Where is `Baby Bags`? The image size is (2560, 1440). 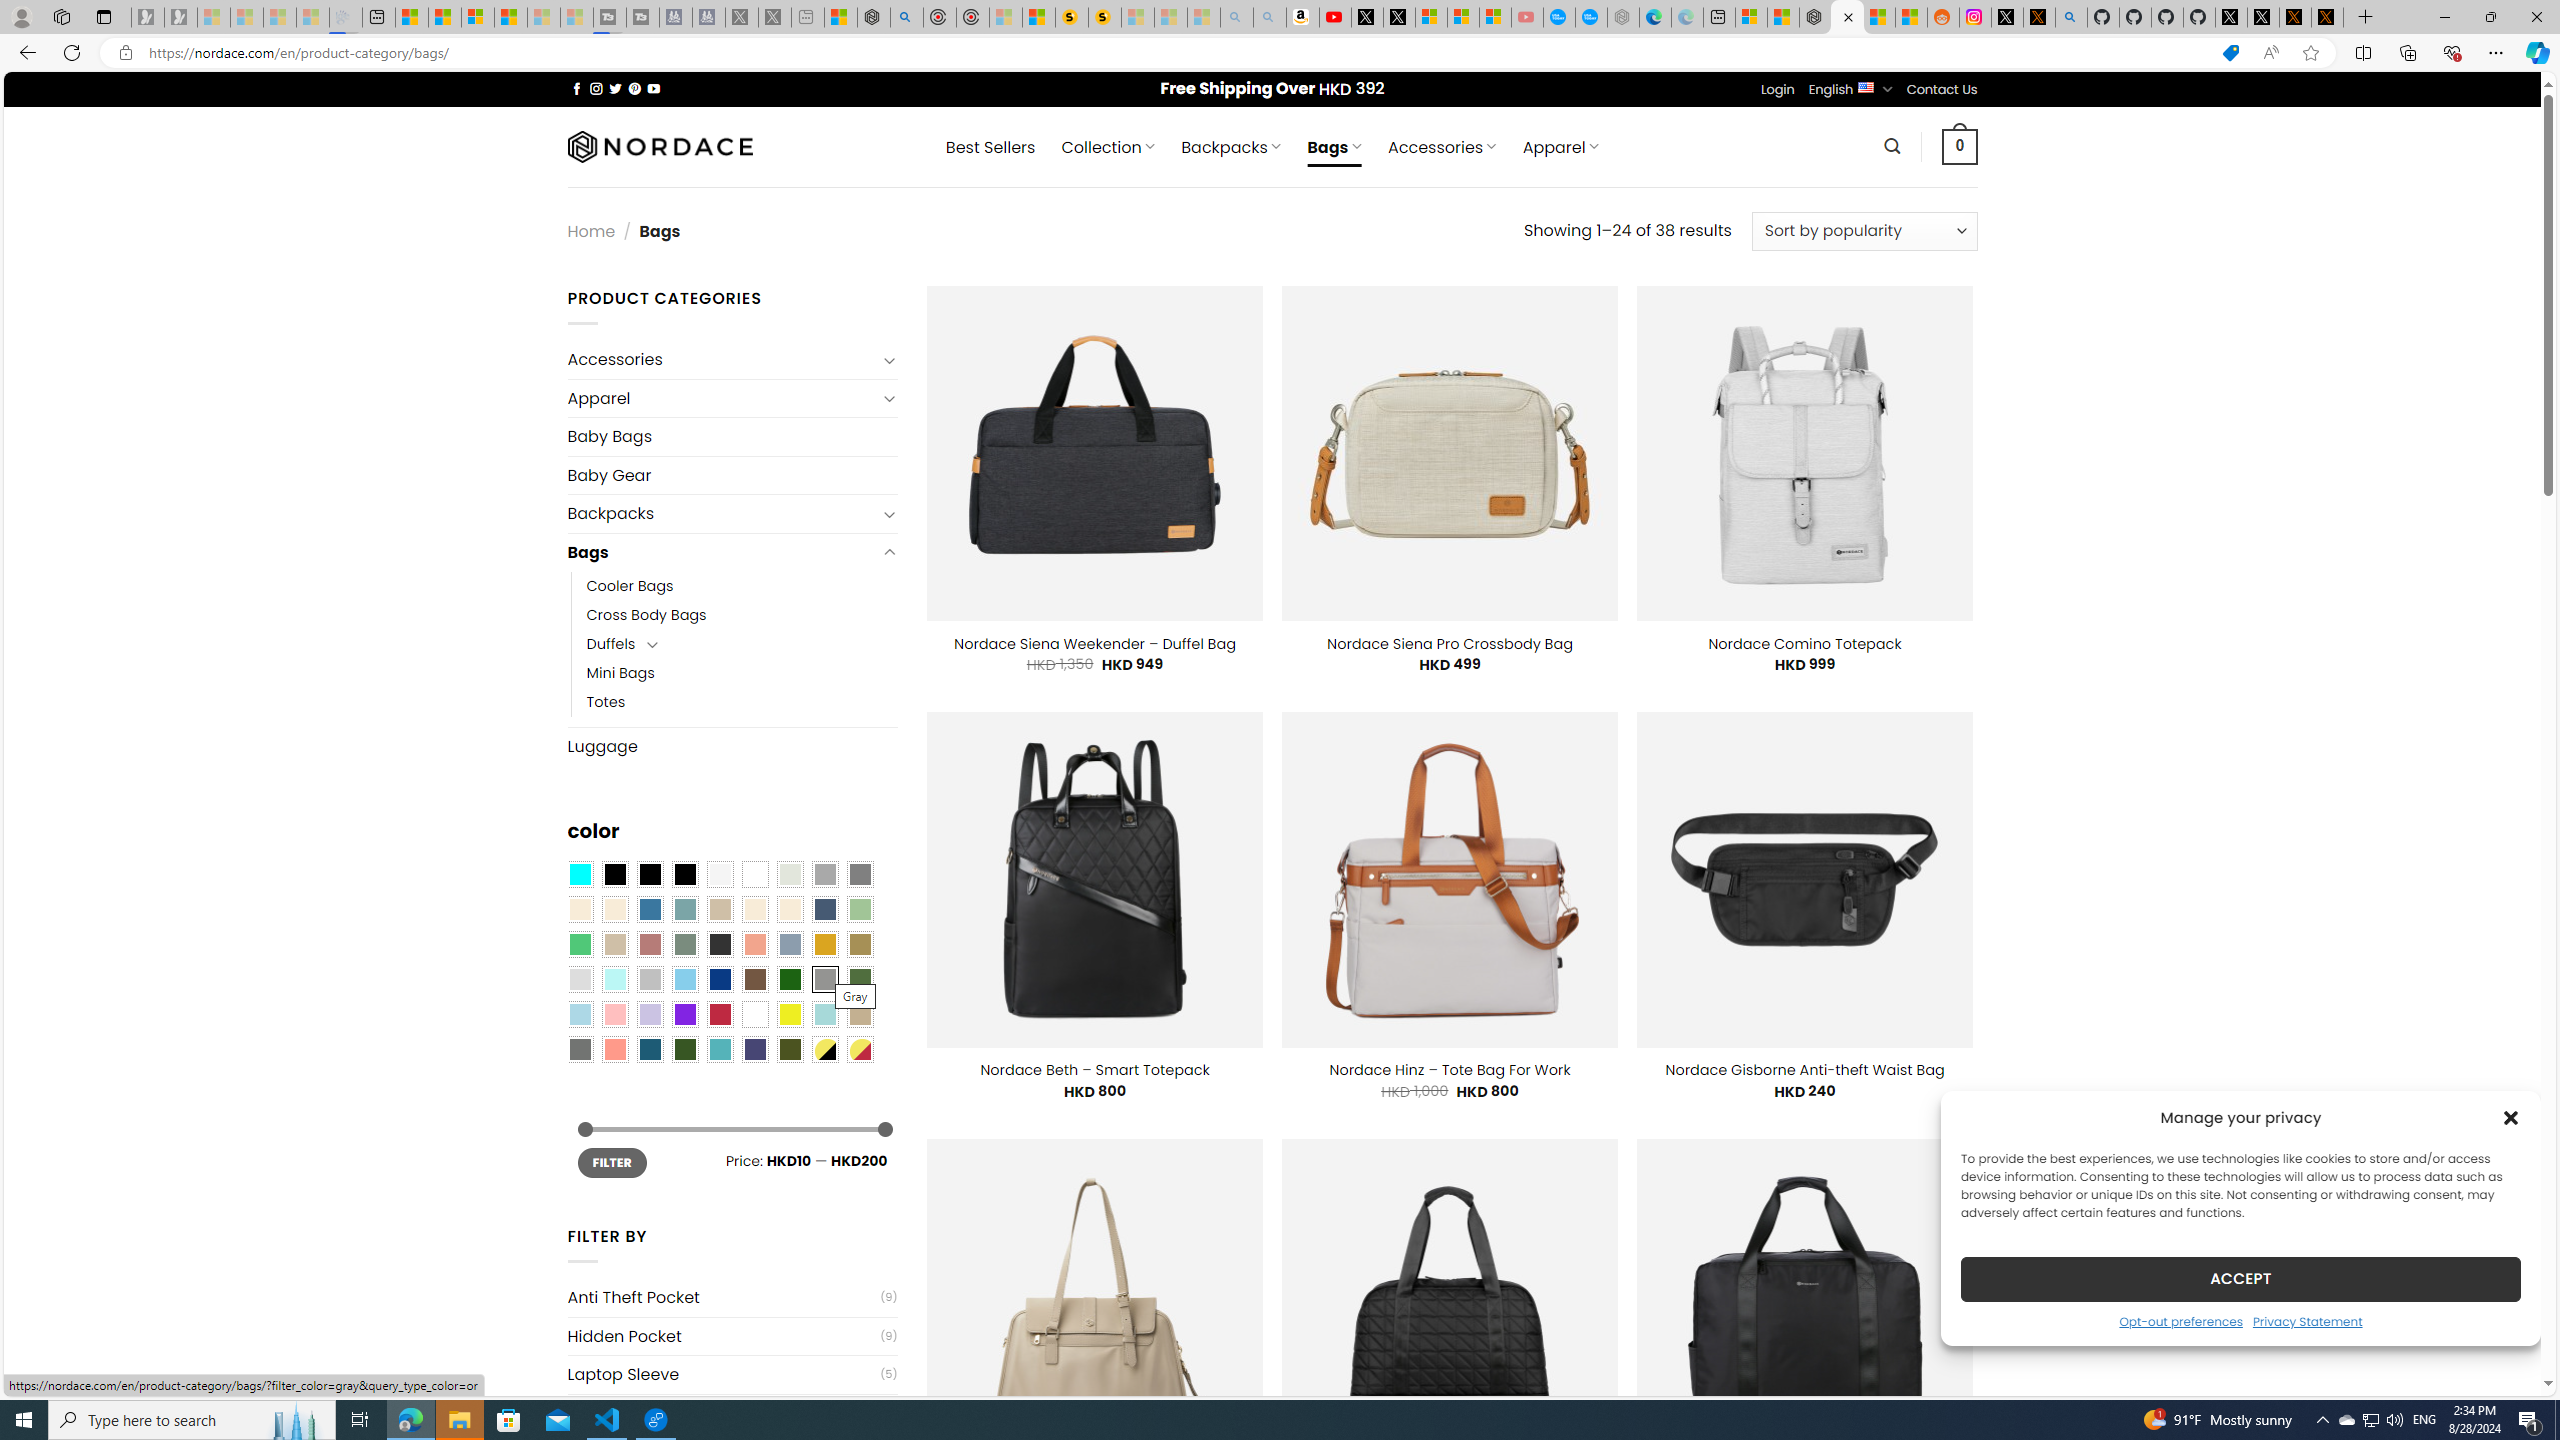 Baby Bags is located at coordinates (732, 436).